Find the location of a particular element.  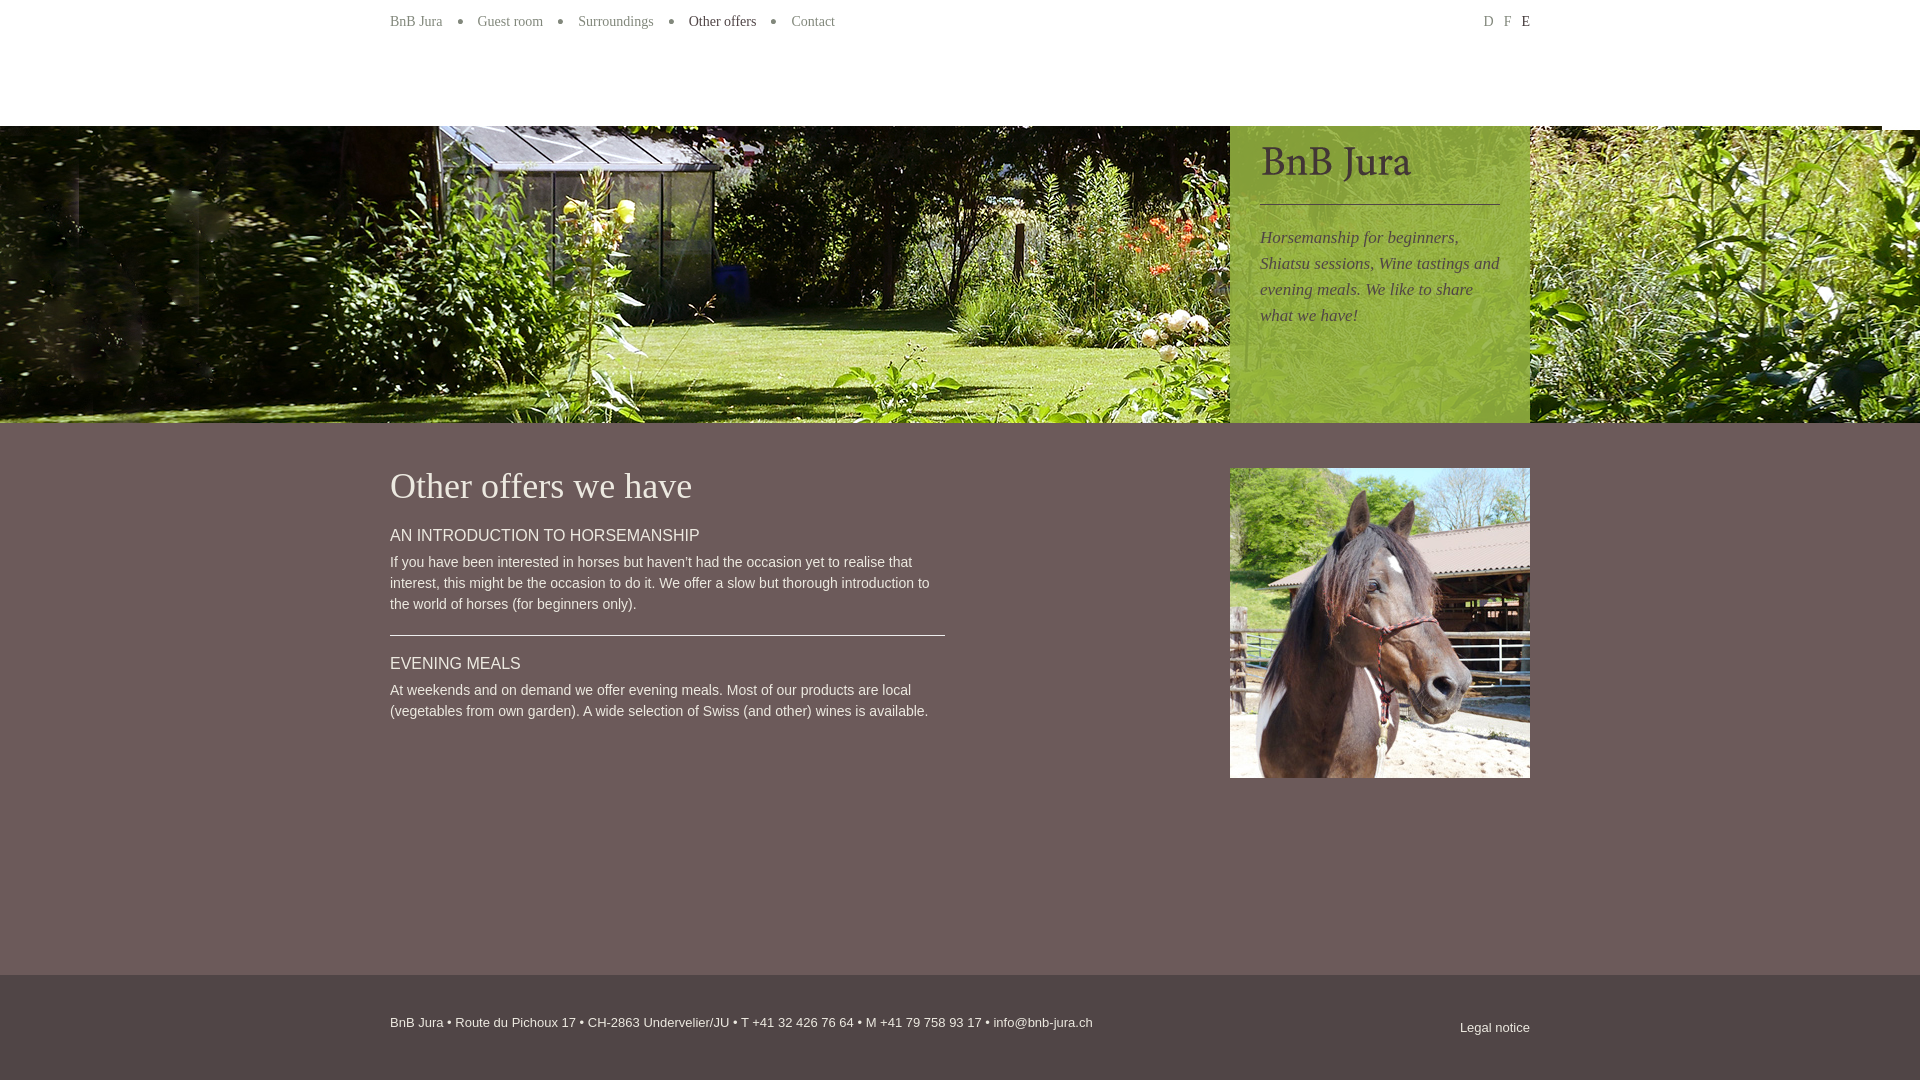

Contact is located at coordinates (813, 22).